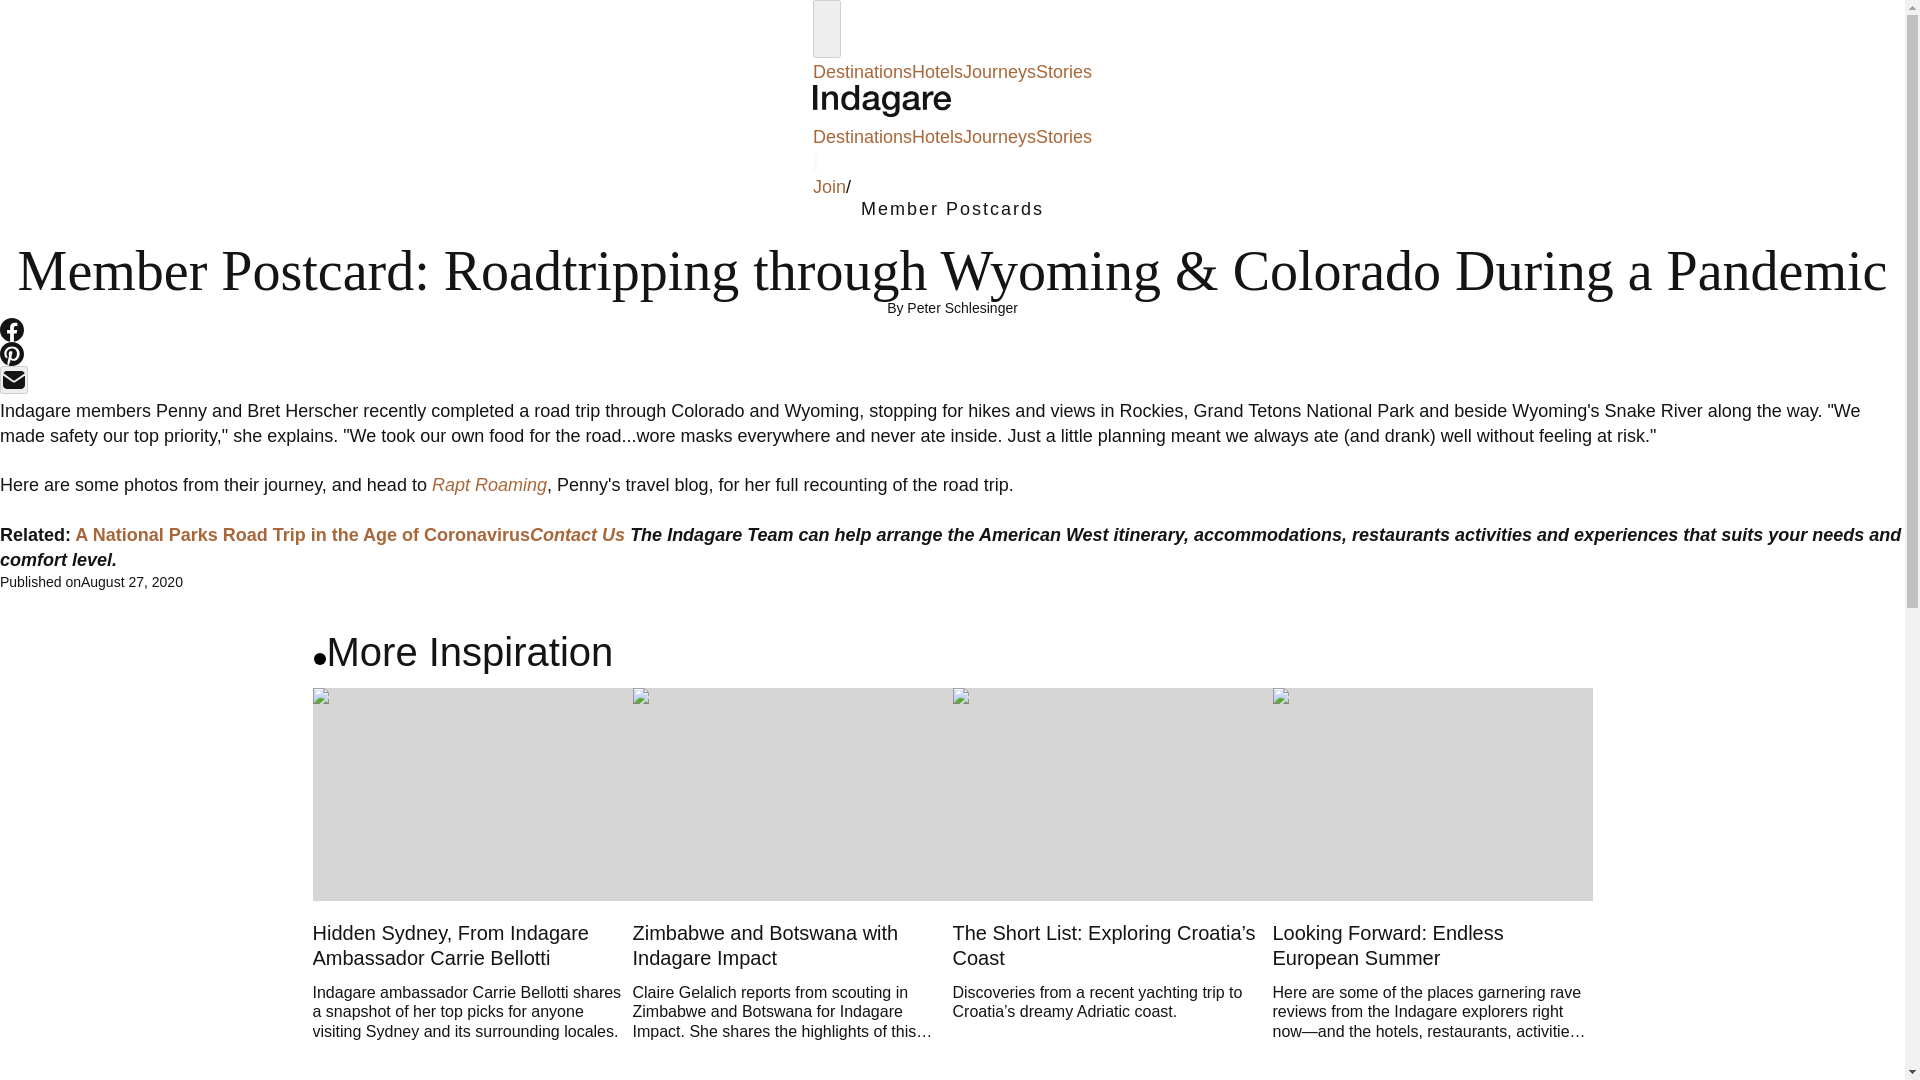  What do you see at coordinates (1000, 136) in the screenshot?
I see `Journeys` at bounding box center [1000, 136].